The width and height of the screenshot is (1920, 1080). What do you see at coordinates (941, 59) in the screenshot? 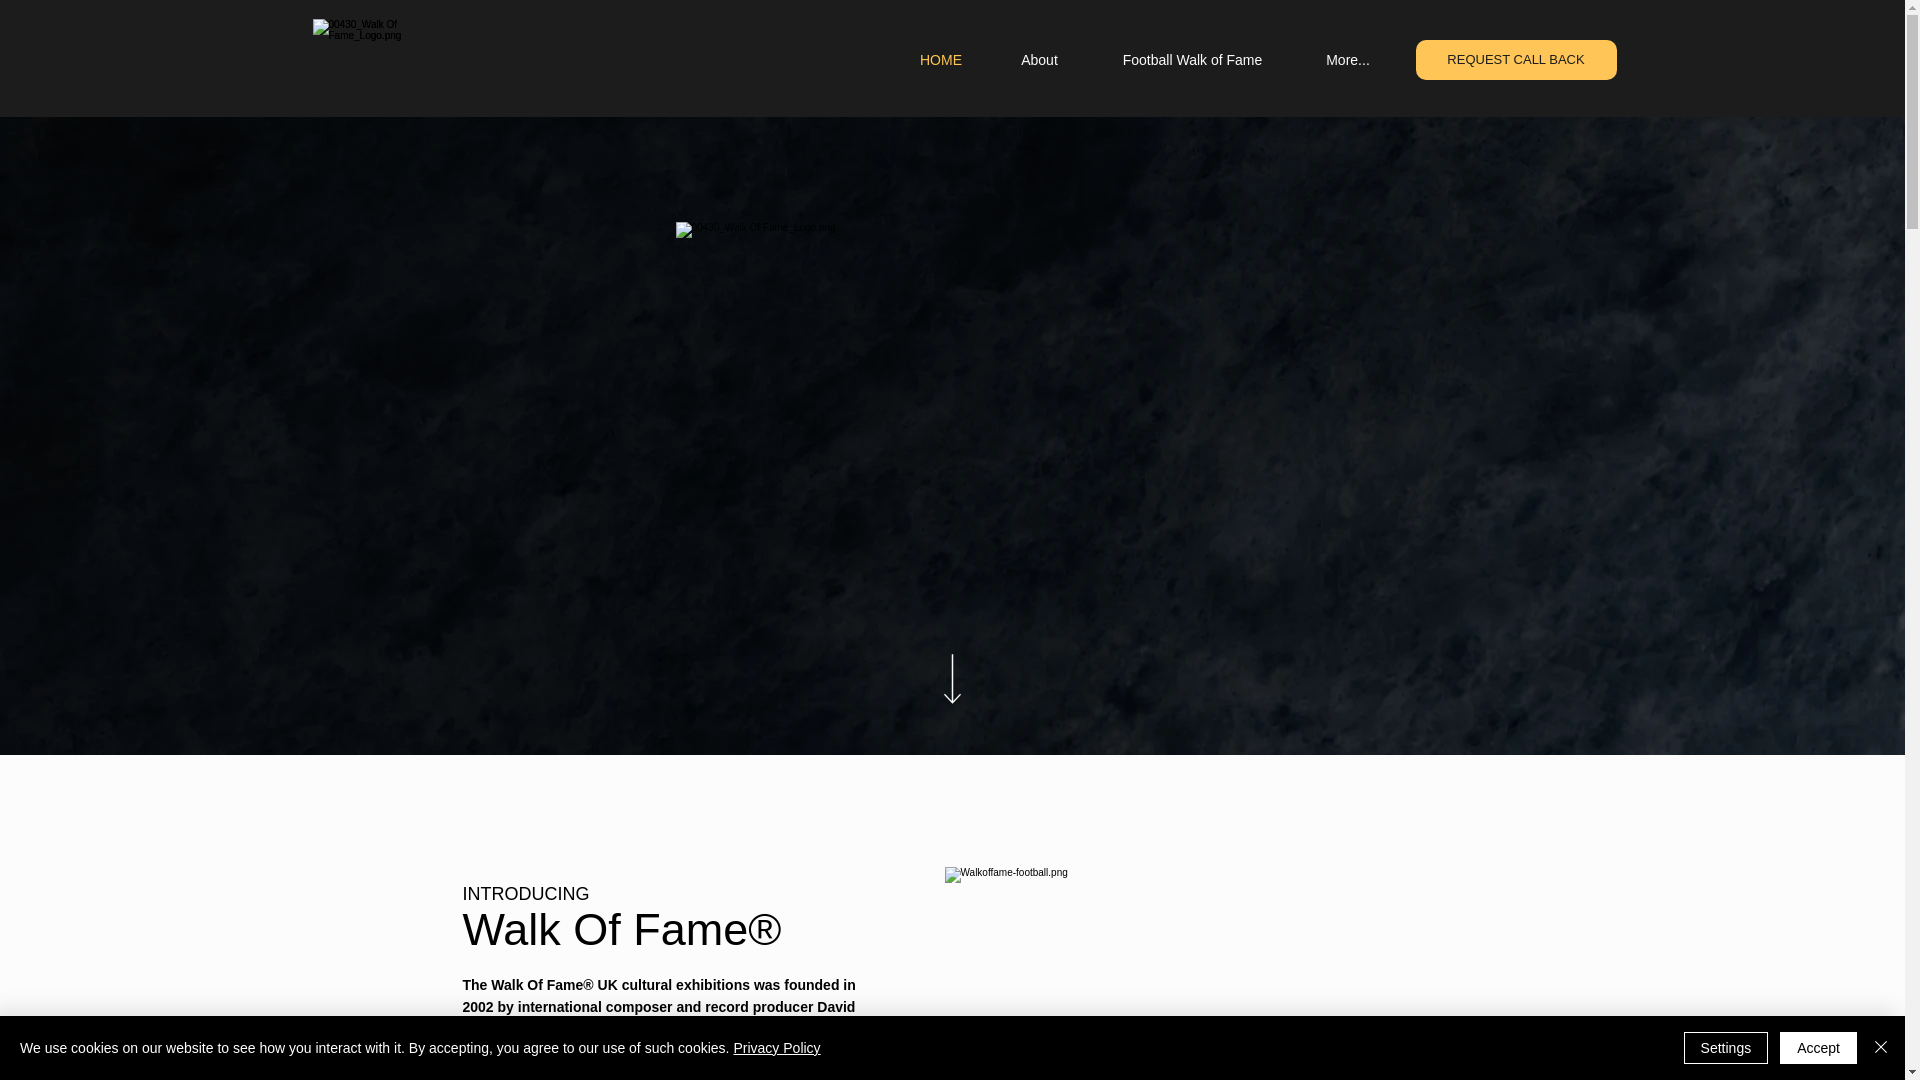
I see `HOME` at bounding box center [941, 59].